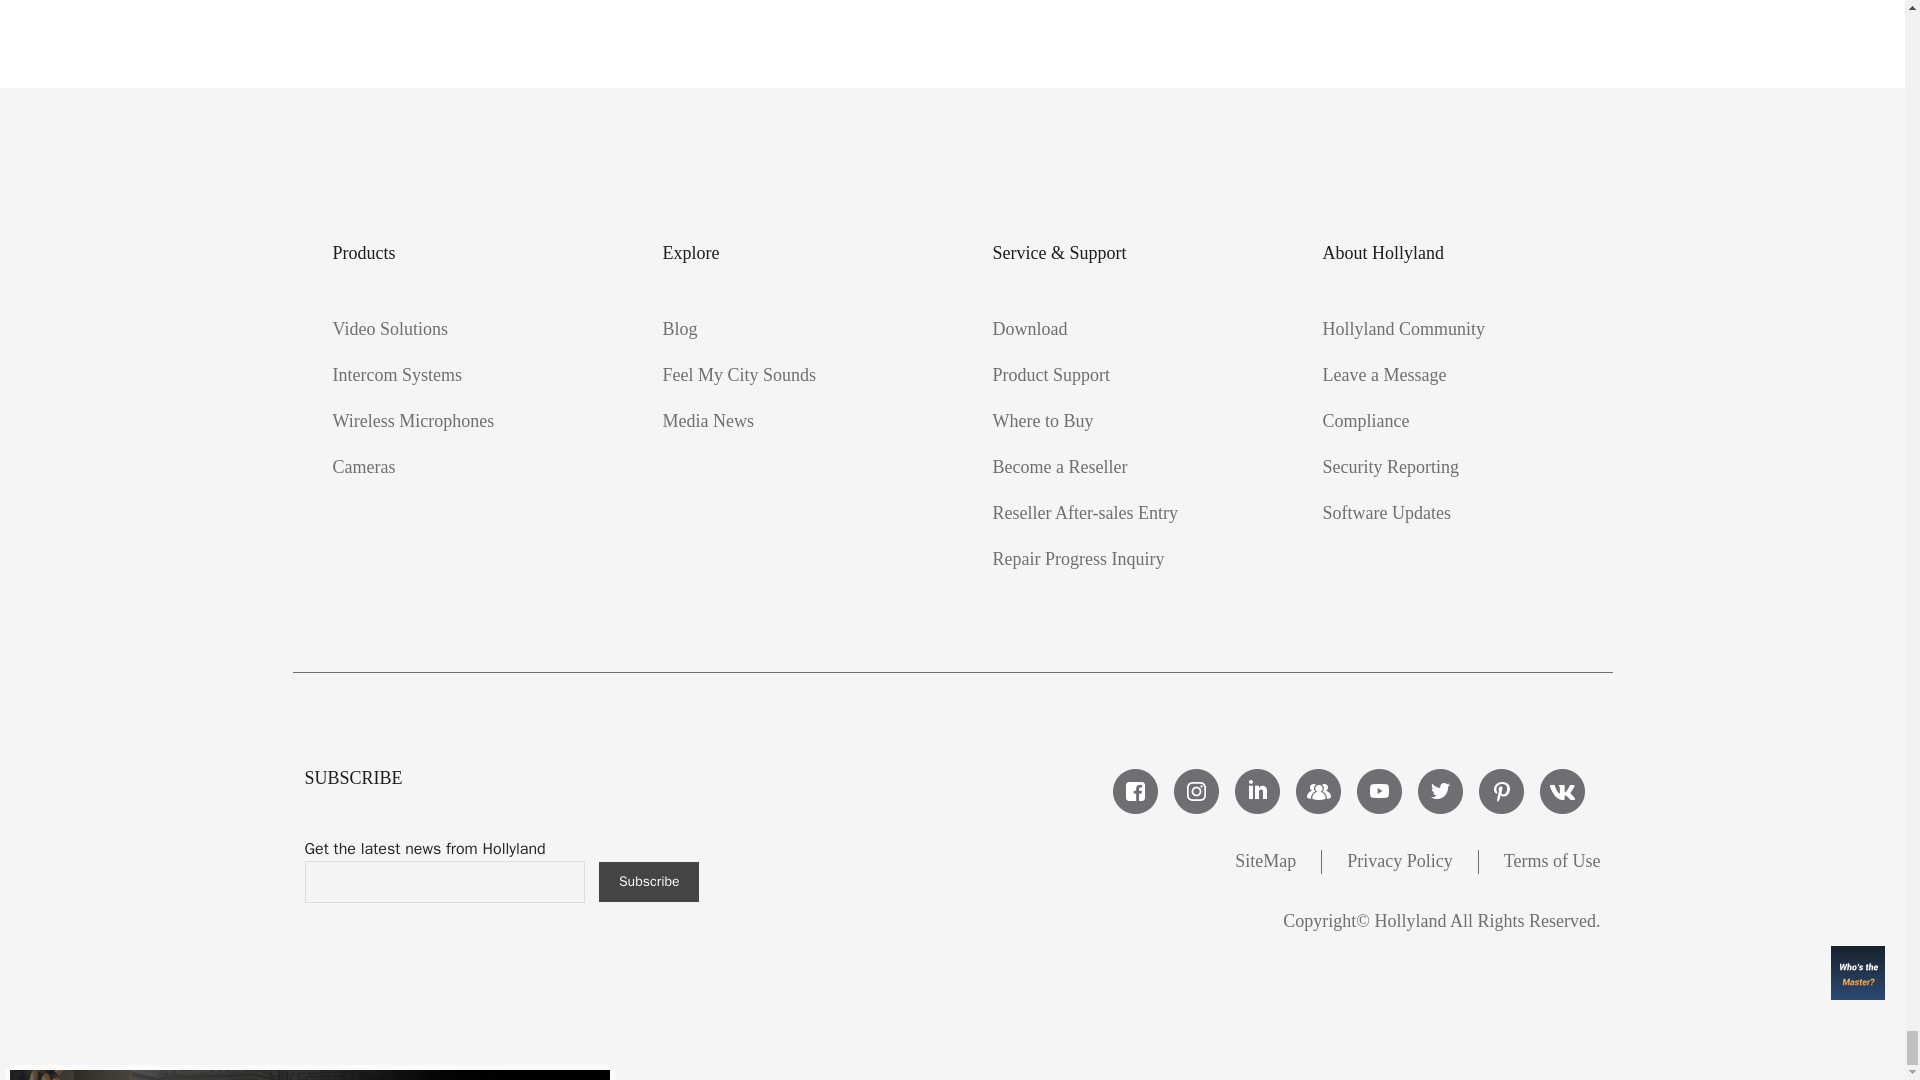 This screenshot has height=1080, width=1920. What do you see at coordinates (648, 881) in the screenshot?
I see `Subscribe` at bounding box center [648, 881].